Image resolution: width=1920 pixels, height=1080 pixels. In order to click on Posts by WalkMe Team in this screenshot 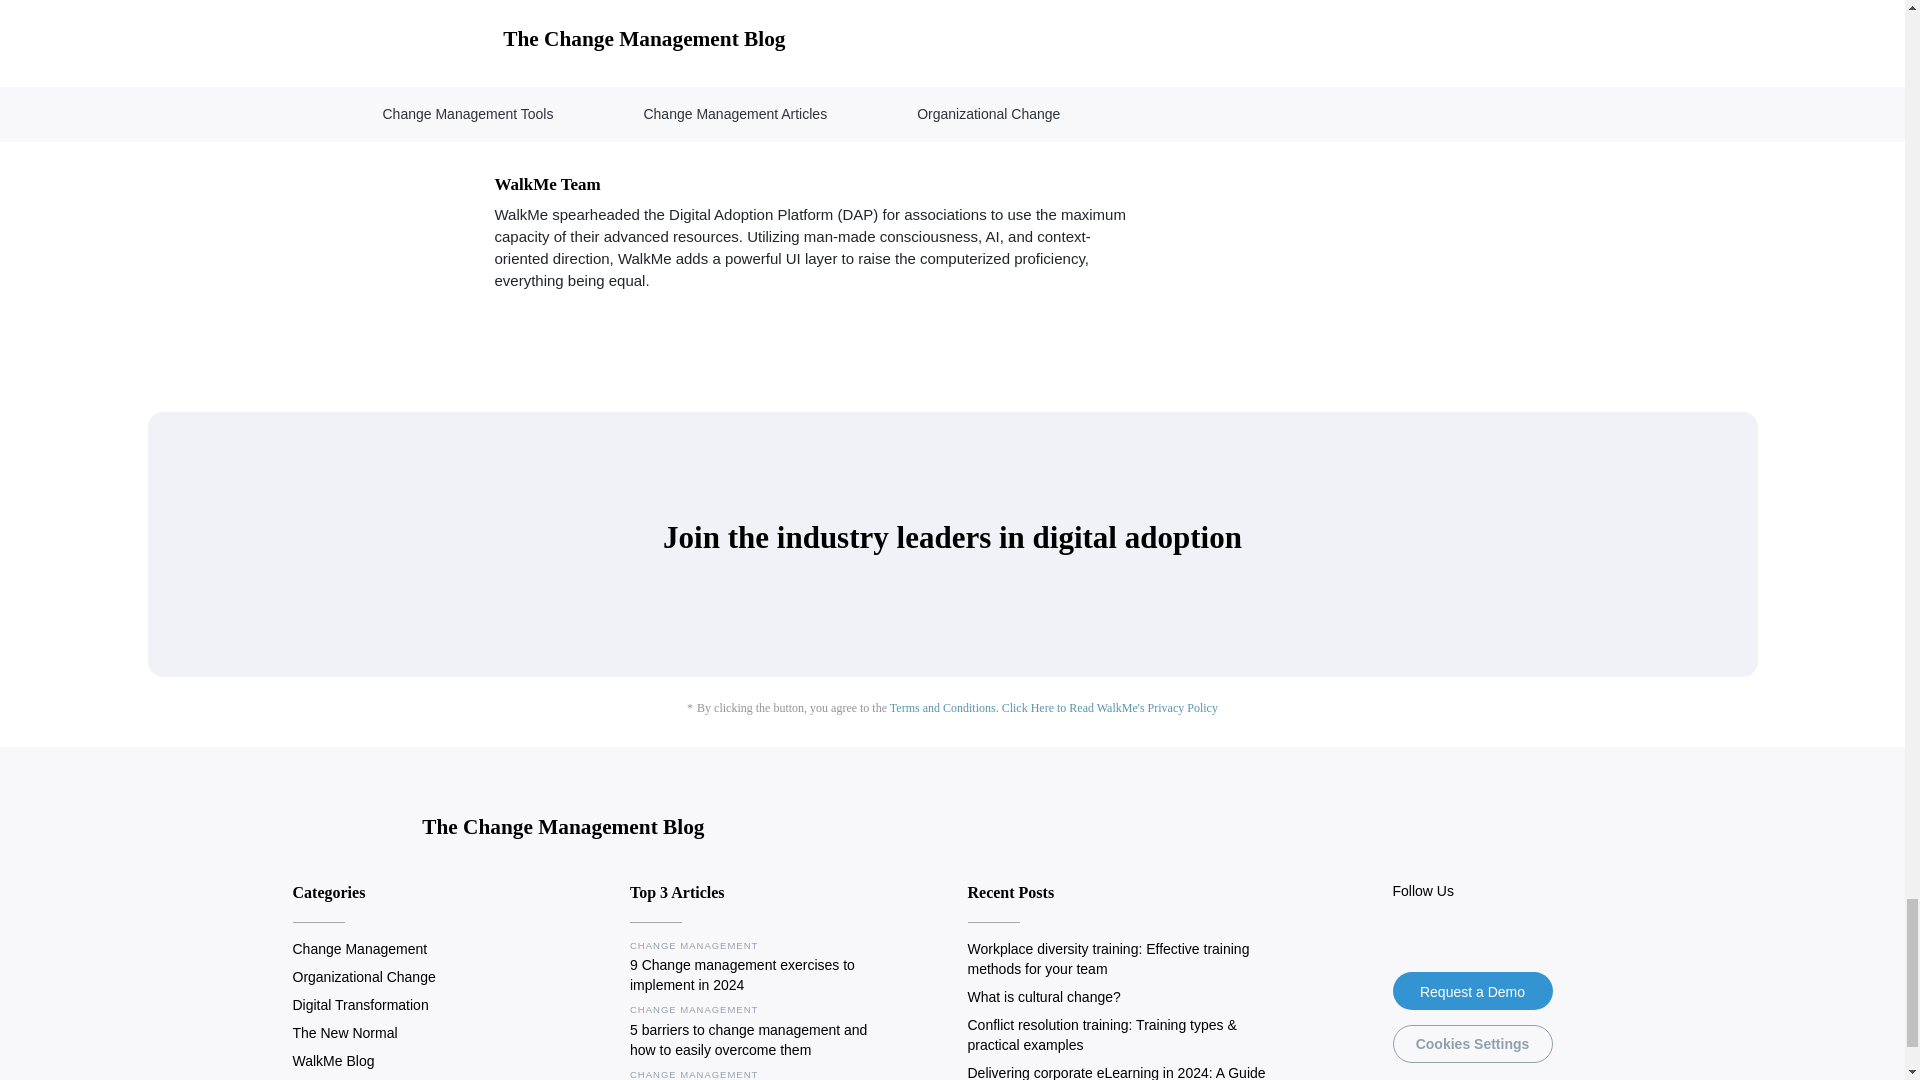, I will do `click(546, 184)`.